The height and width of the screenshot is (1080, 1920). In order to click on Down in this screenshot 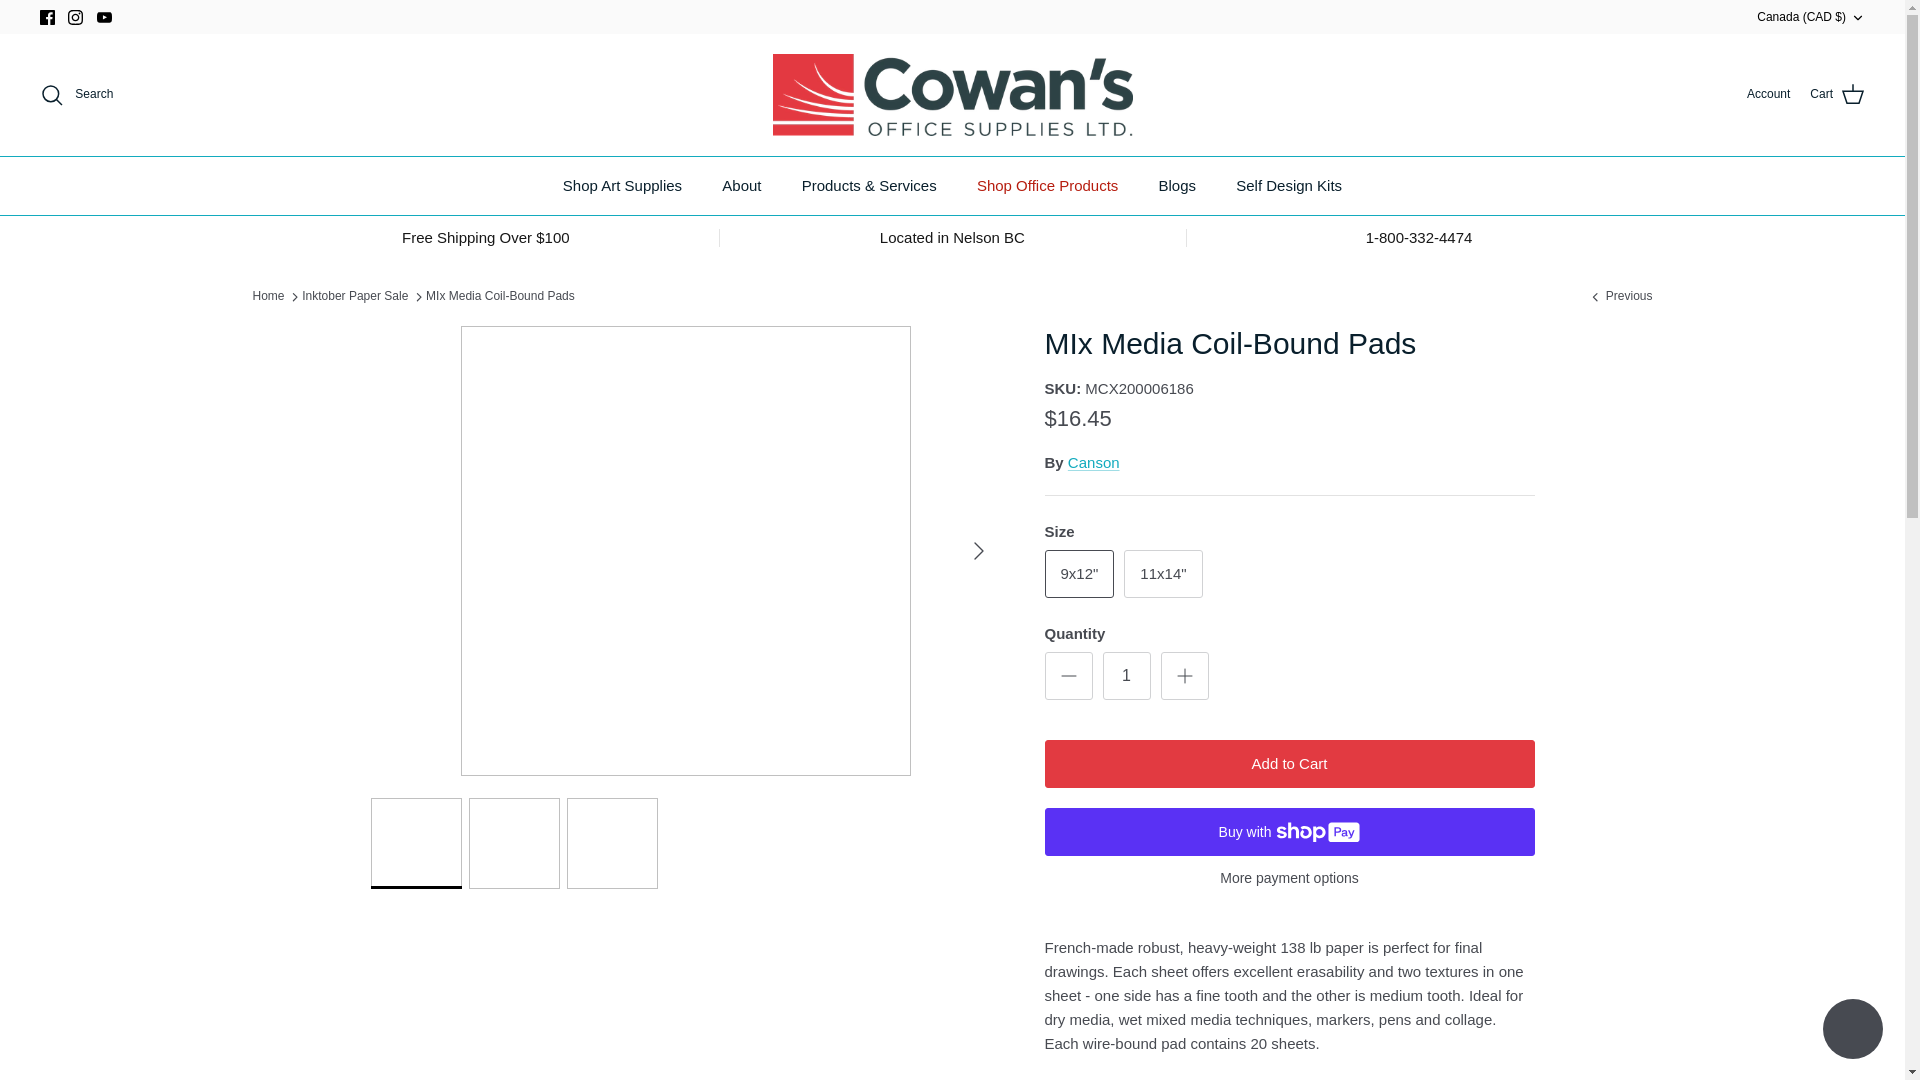, I will do `click(1857, 17)`.